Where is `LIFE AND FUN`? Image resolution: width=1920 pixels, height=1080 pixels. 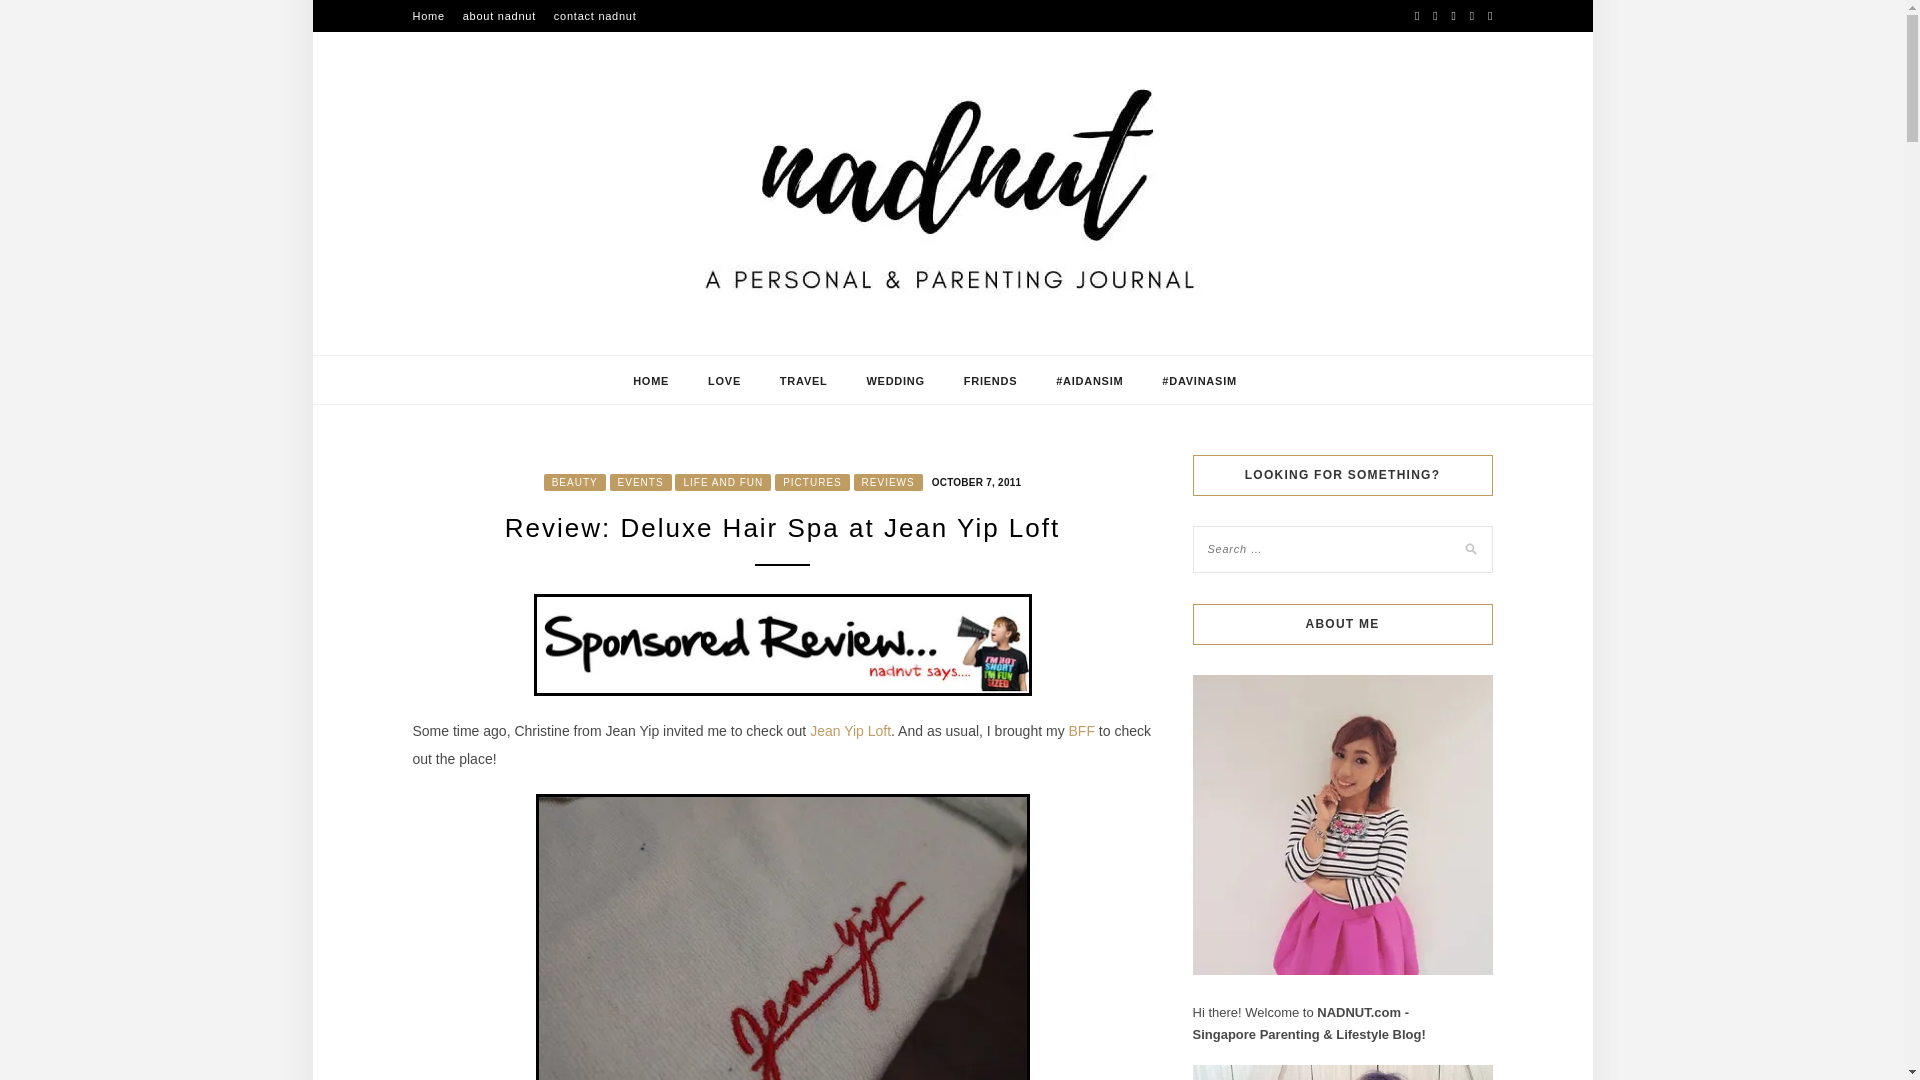
LIFE AND FUN is located at coordinates (723, 482).